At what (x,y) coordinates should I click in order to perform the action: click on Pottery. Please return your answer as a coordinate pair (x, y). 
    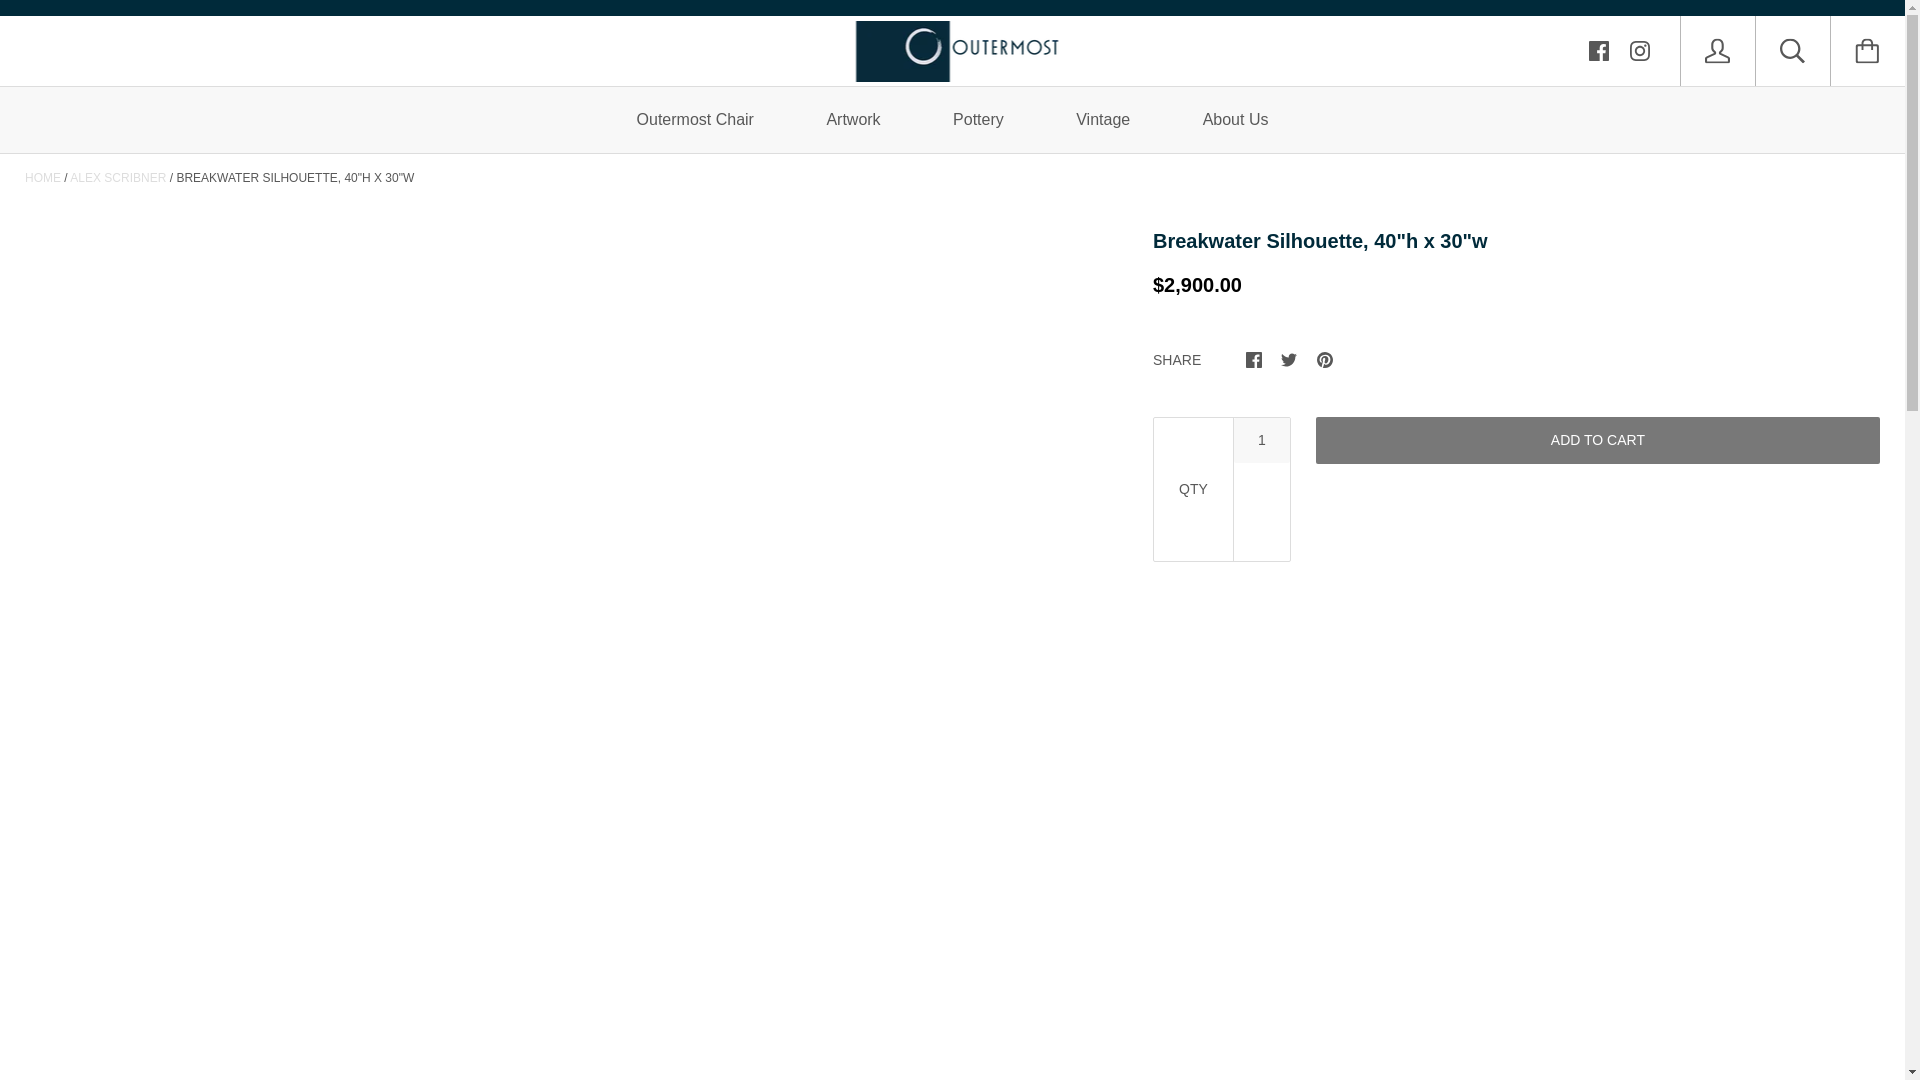
    Looking at the image, I should click on (978, 120).